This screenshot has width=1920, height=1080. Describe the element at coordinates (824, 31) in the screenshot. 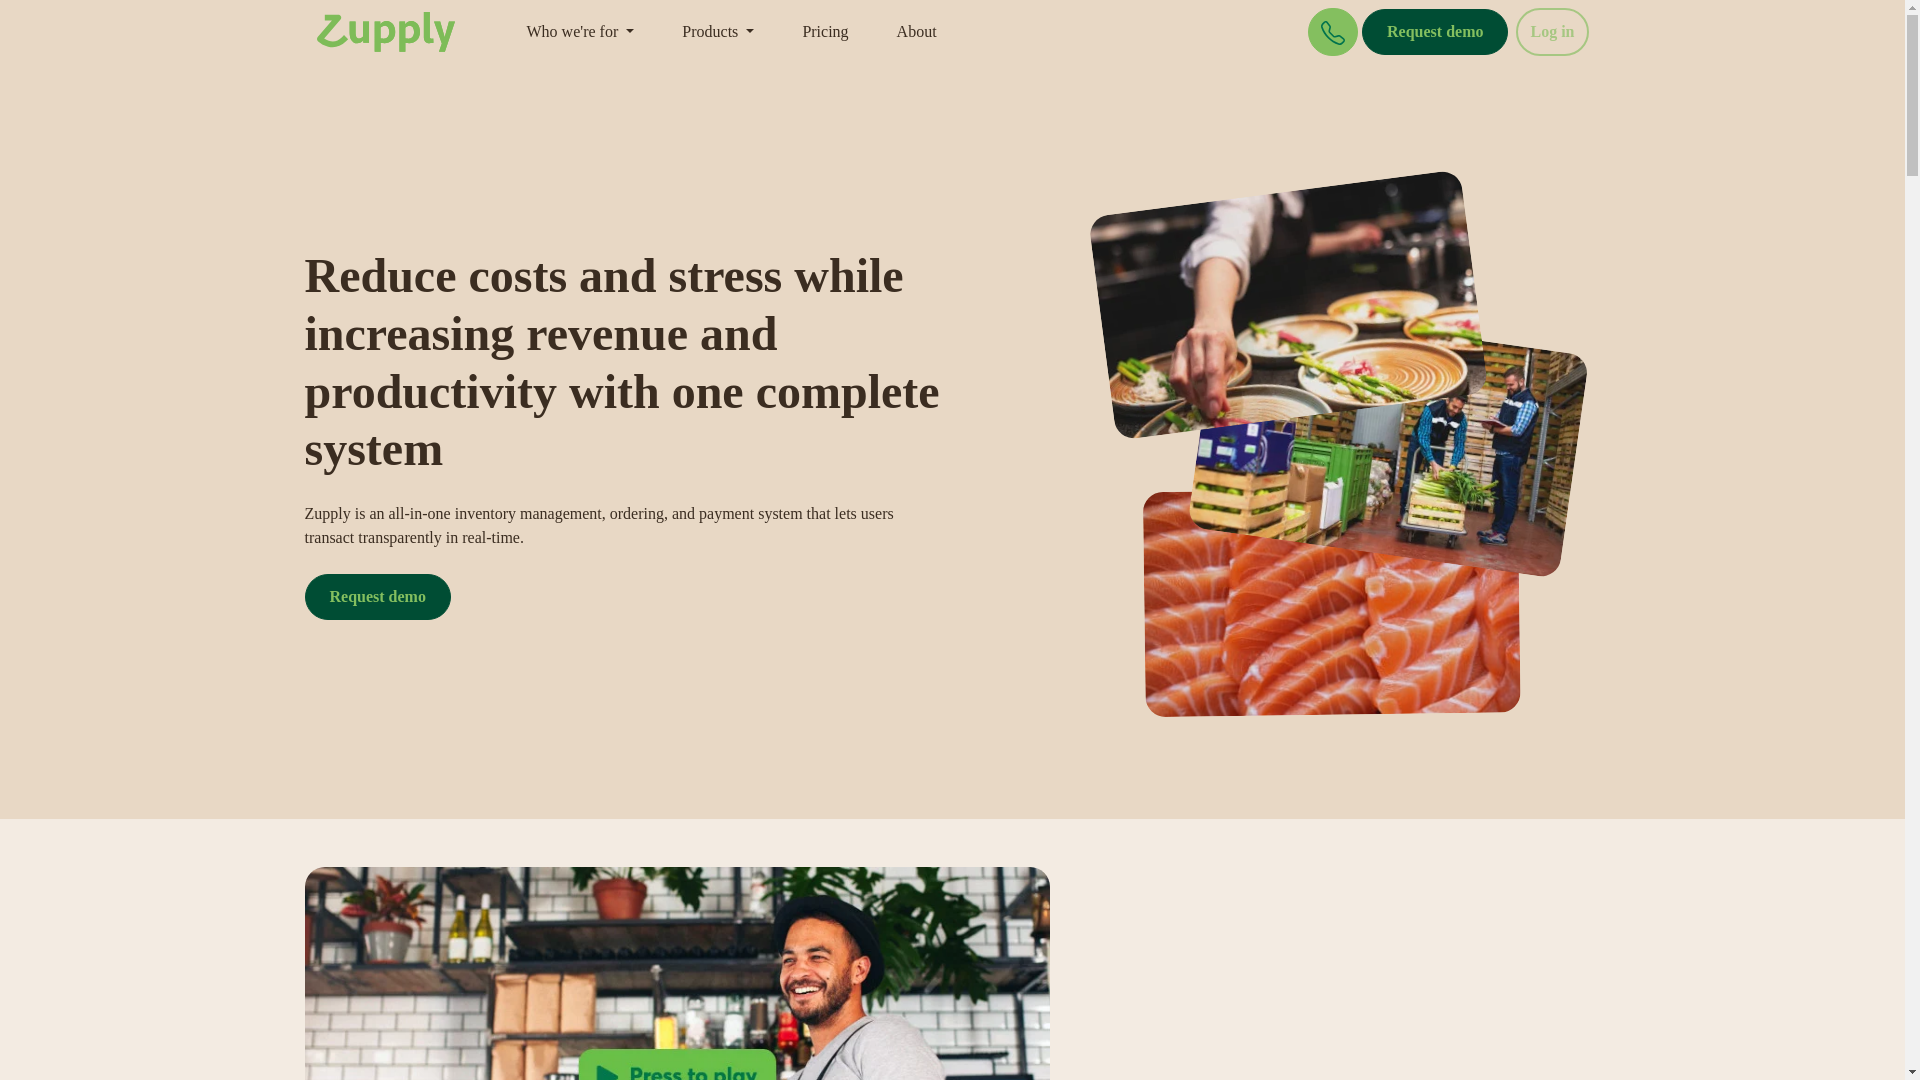

I see `Pricing` at that location.